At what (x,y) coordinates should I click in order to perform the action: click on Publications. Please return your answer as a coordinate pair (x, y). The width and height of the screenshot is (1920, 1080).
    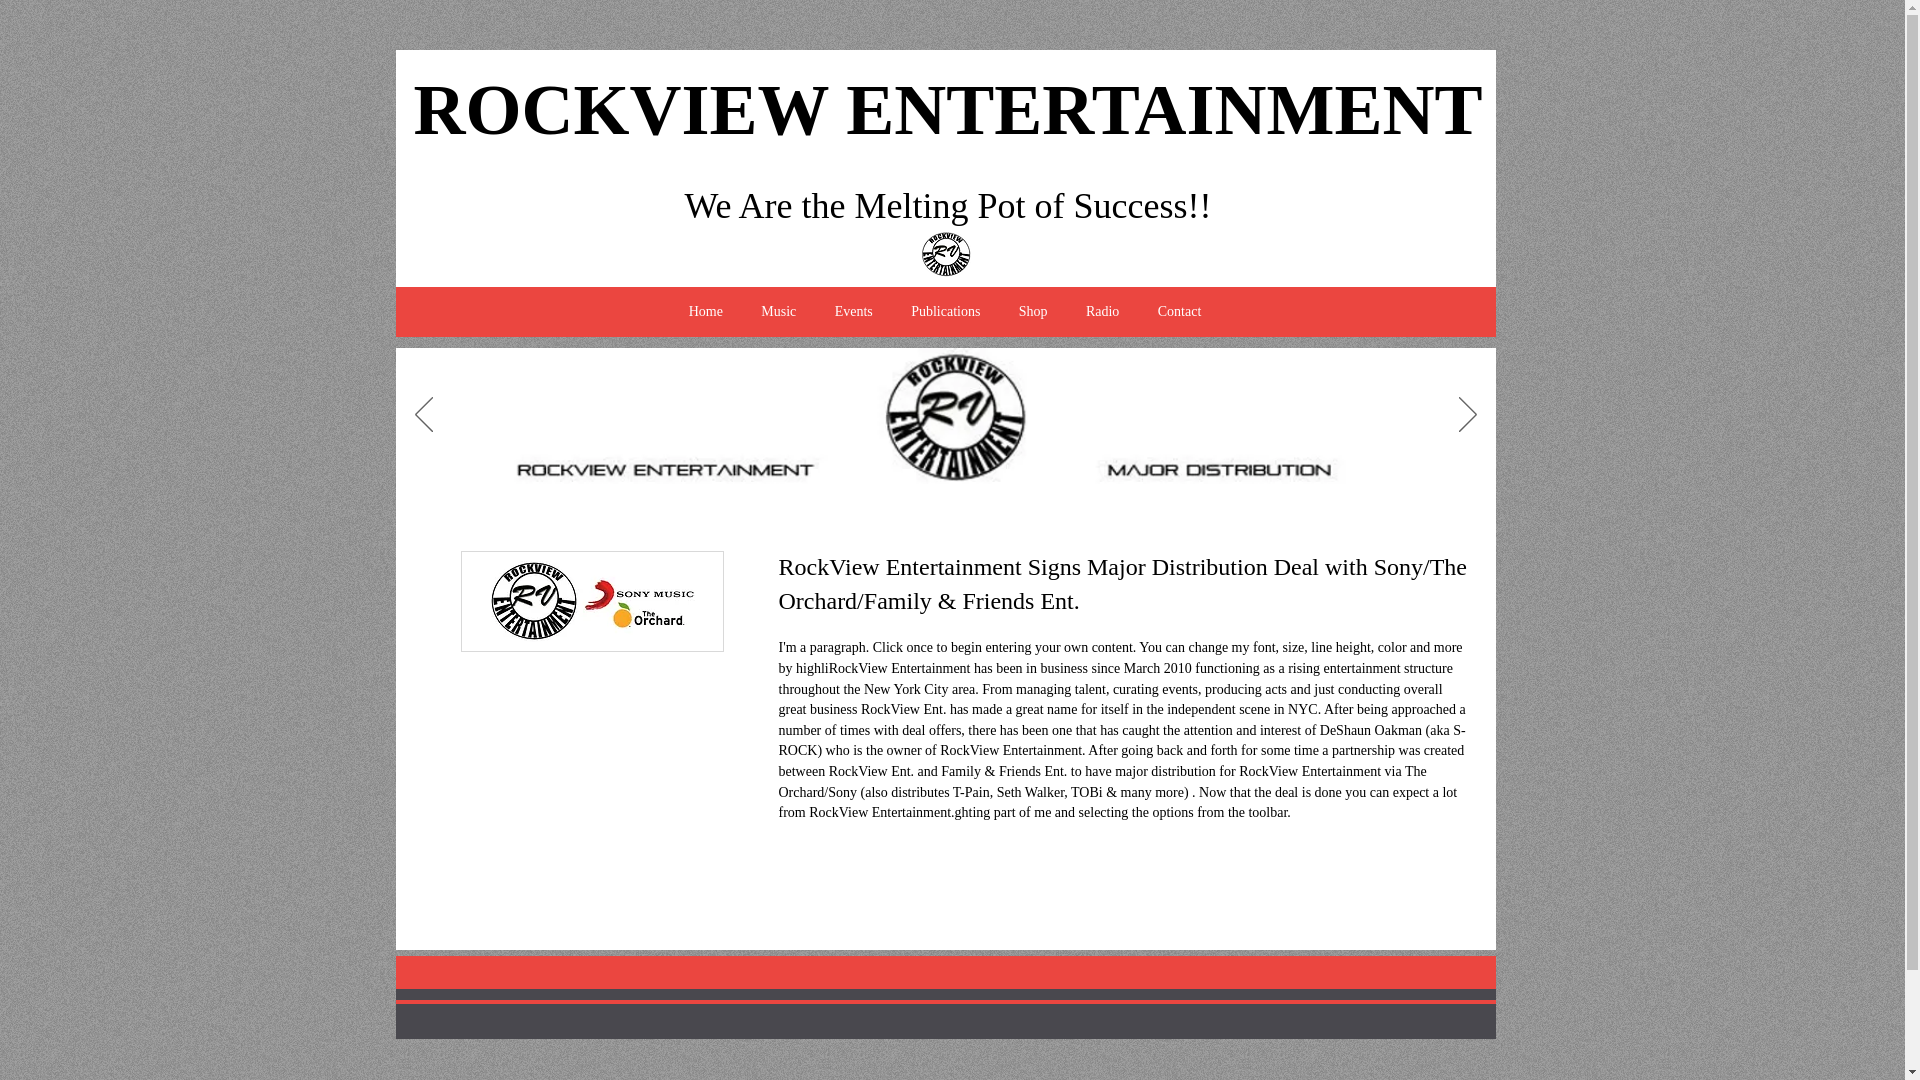
    Looking at the image, I should click on (946, 312).